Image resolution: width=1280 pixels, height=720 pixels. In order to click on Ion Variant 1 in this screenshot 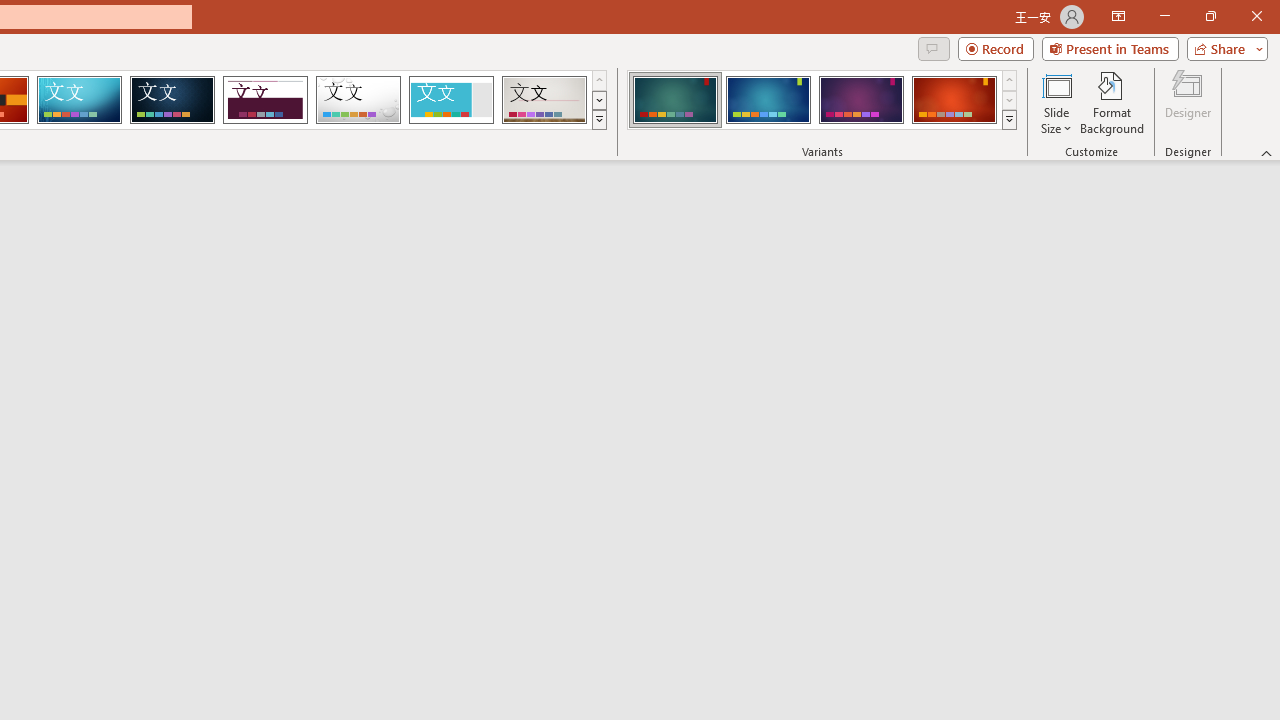, I will do `click(674, 100)`.